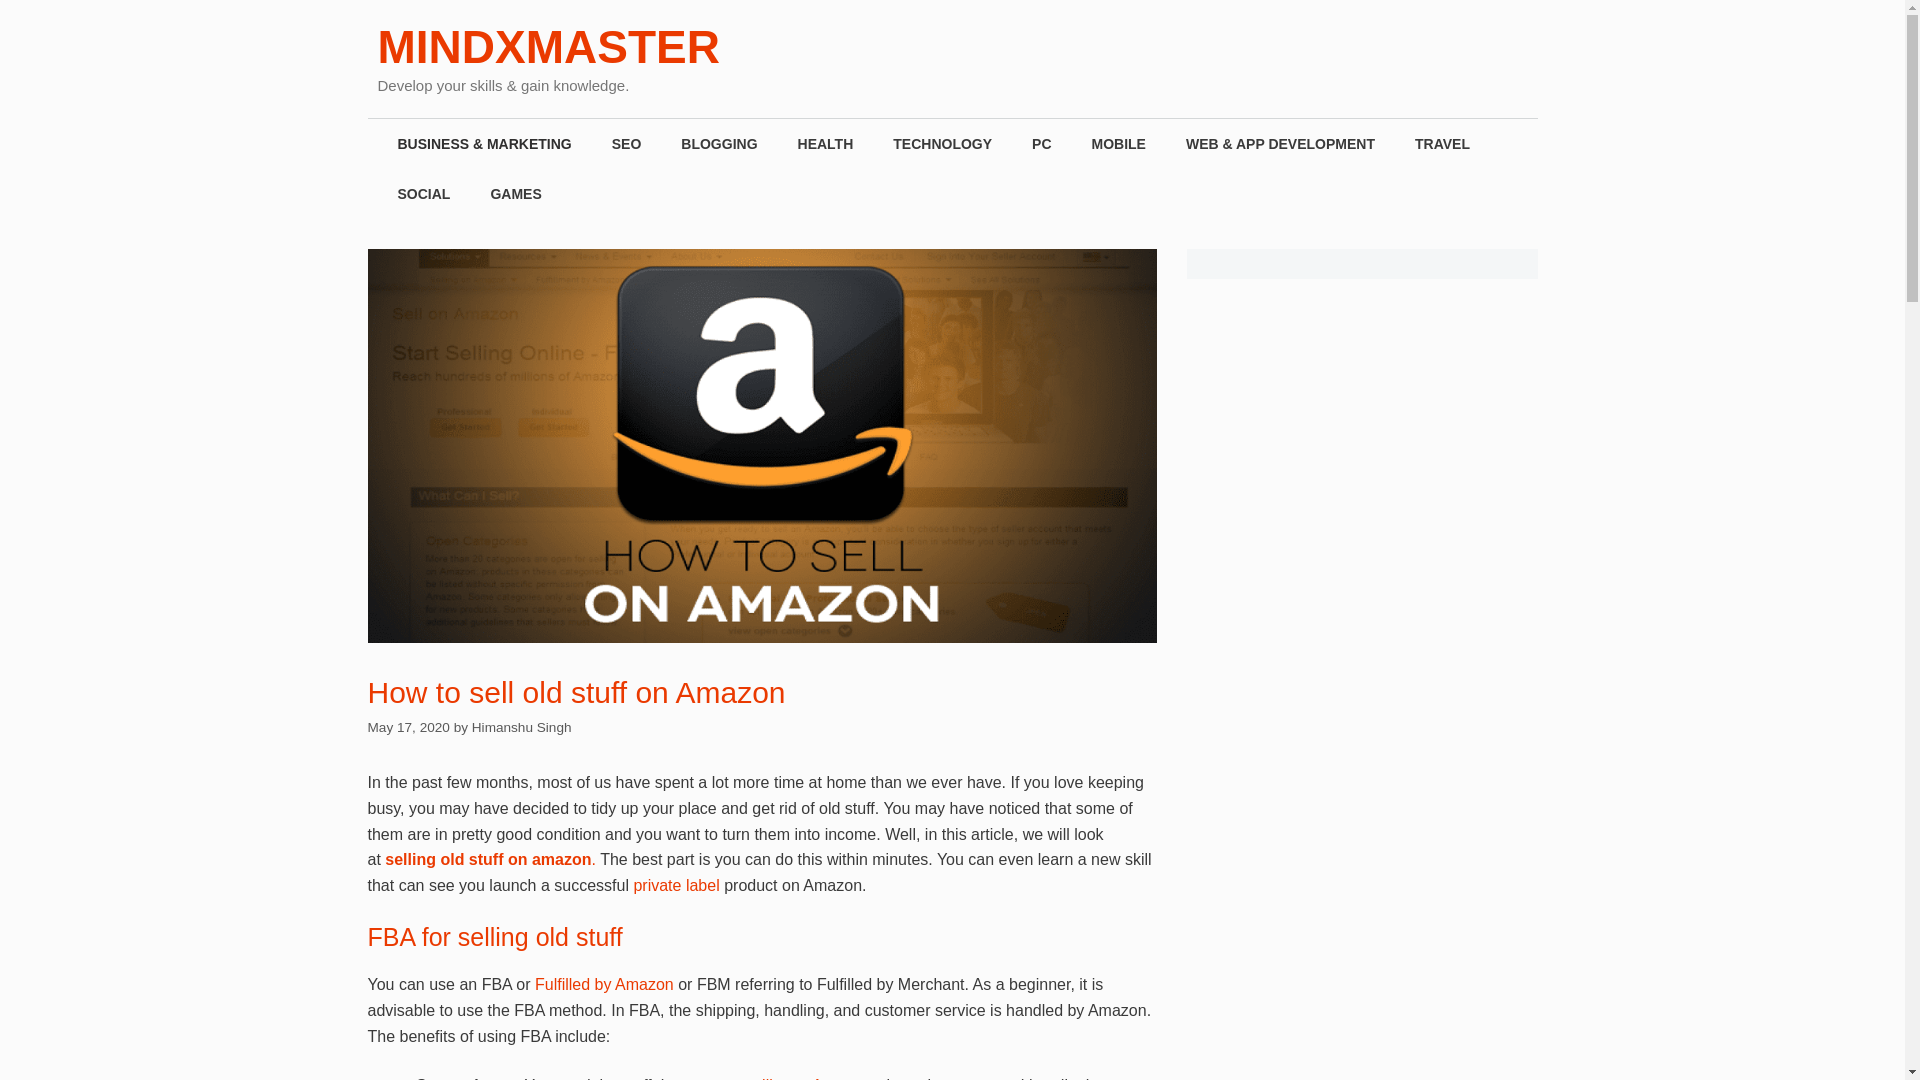 The width and height of the screenshot is (1920, 1080). What do you see at coordinates (424, 194) in the screenshot?
I see `SOCIAL` at bounding box center [424, 194].